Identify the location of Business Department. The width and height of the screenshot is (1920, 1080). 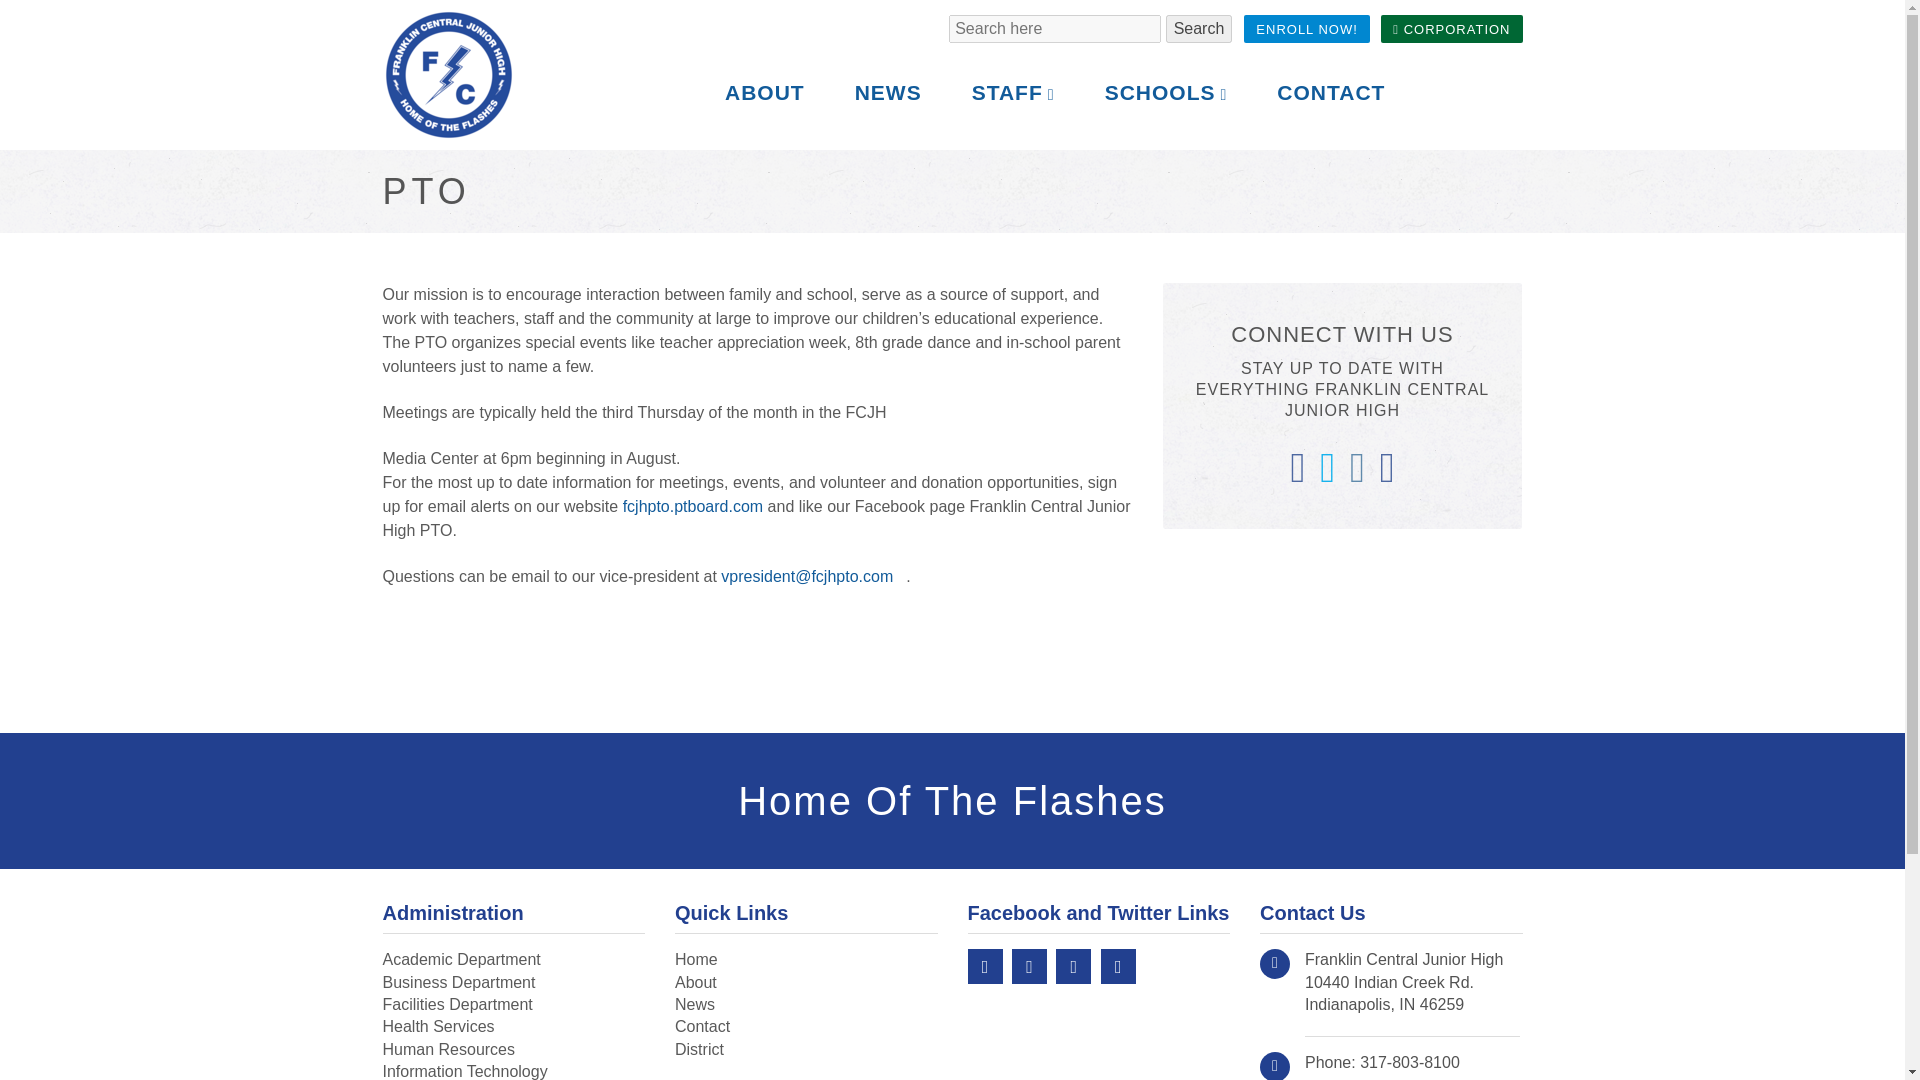
(1451, 29).